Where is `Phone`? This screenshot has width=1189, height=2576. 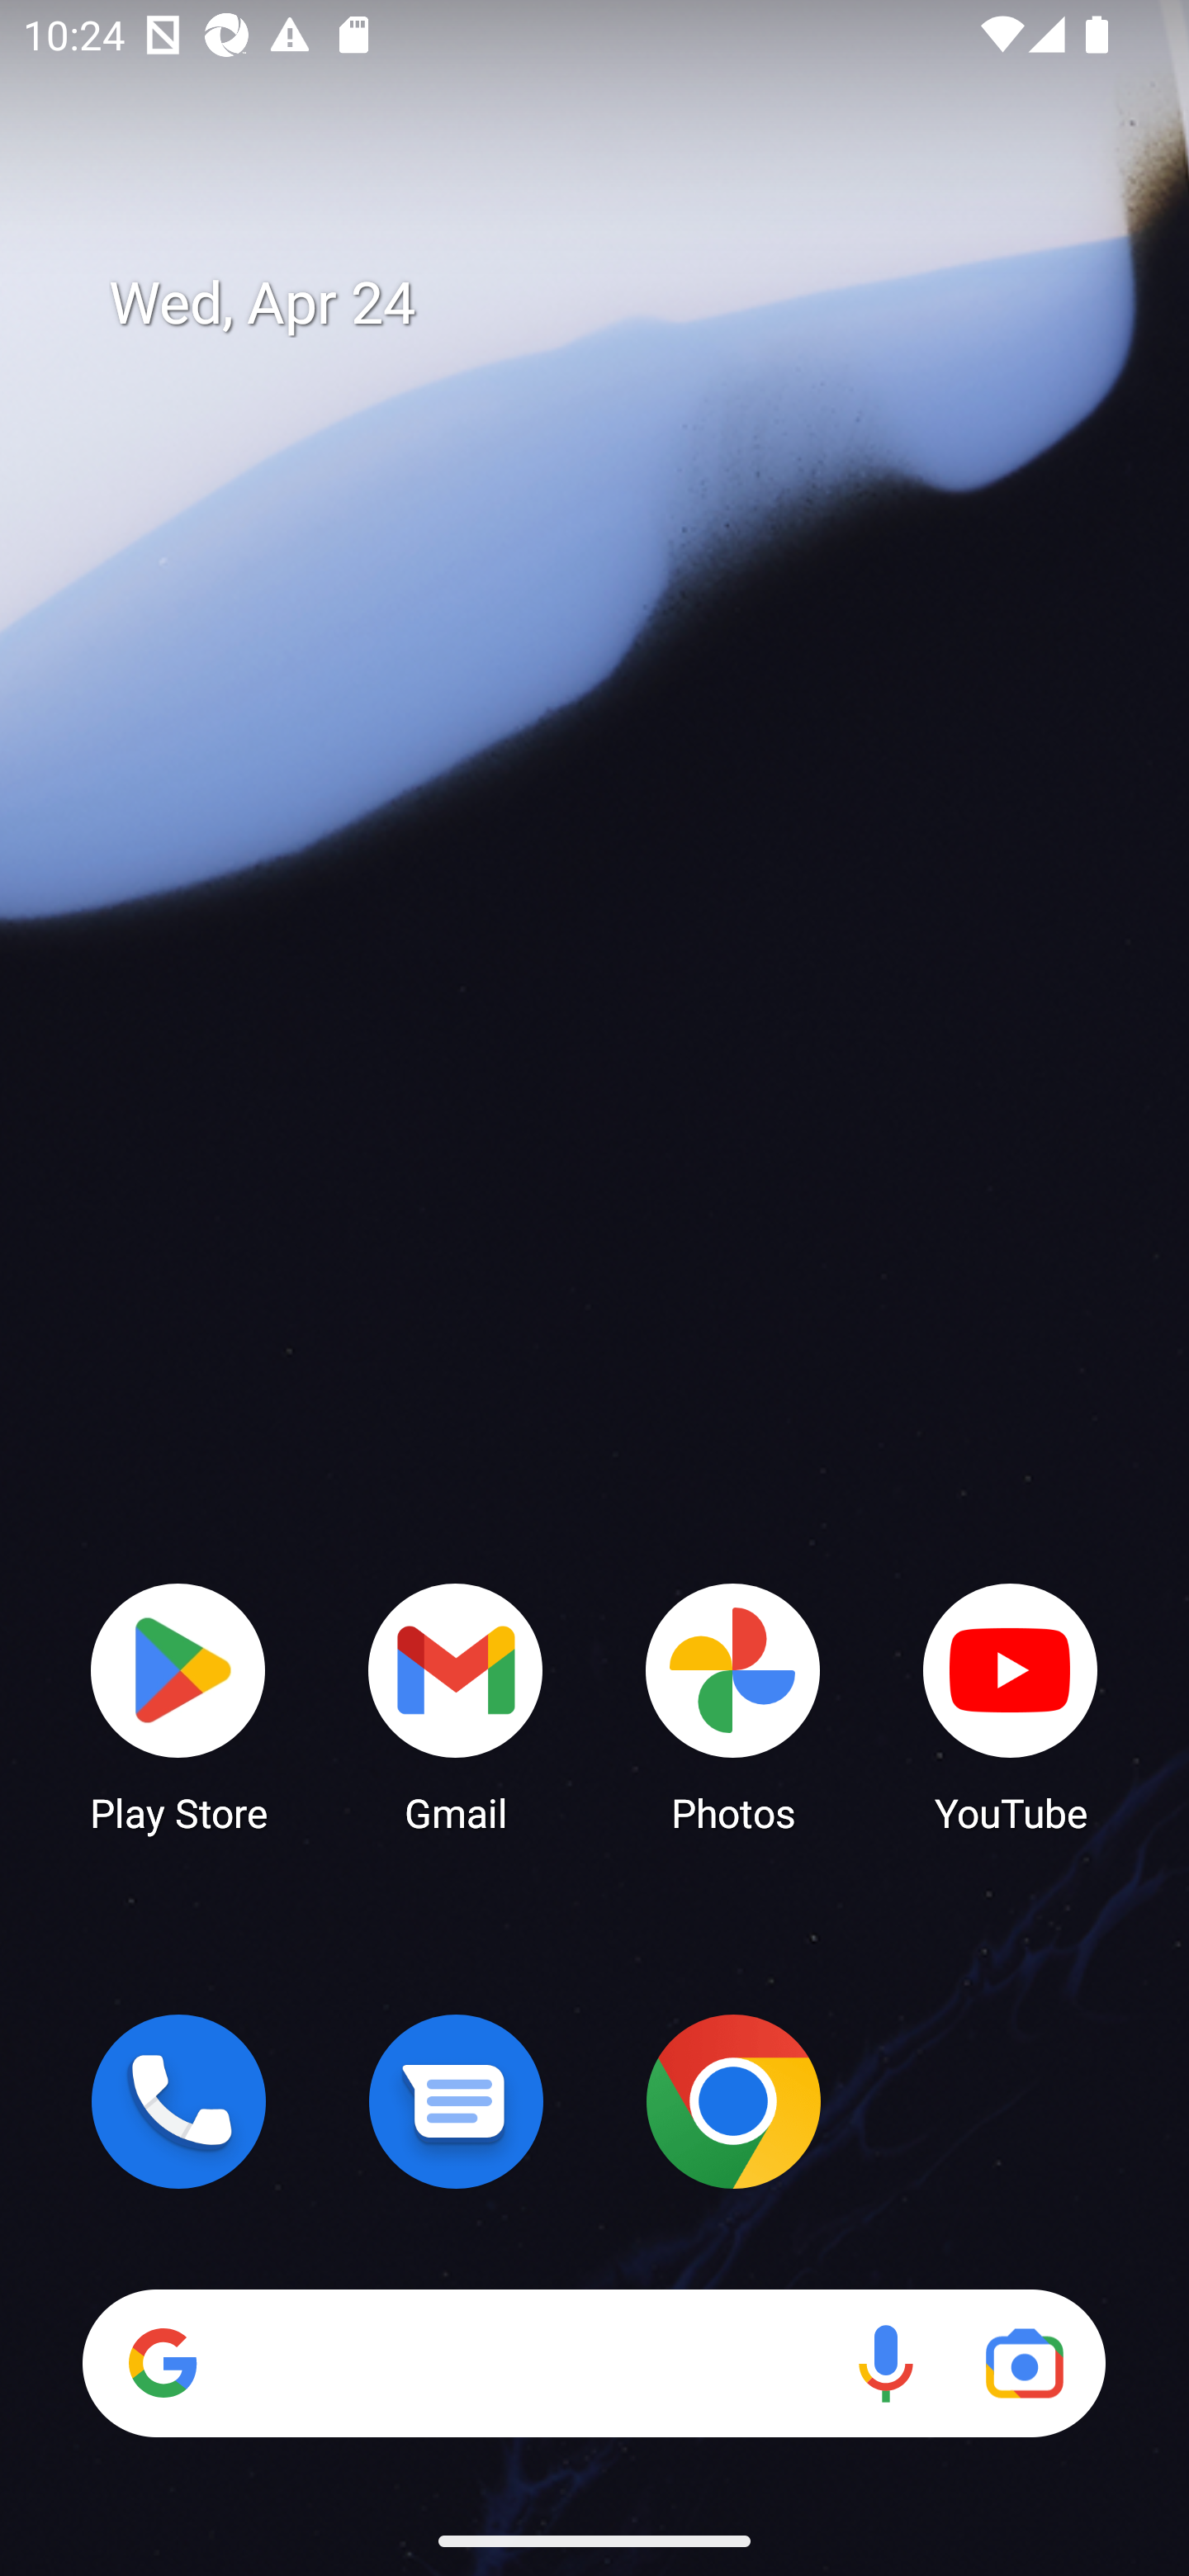 Phone is located at coordinates (178, 2101).